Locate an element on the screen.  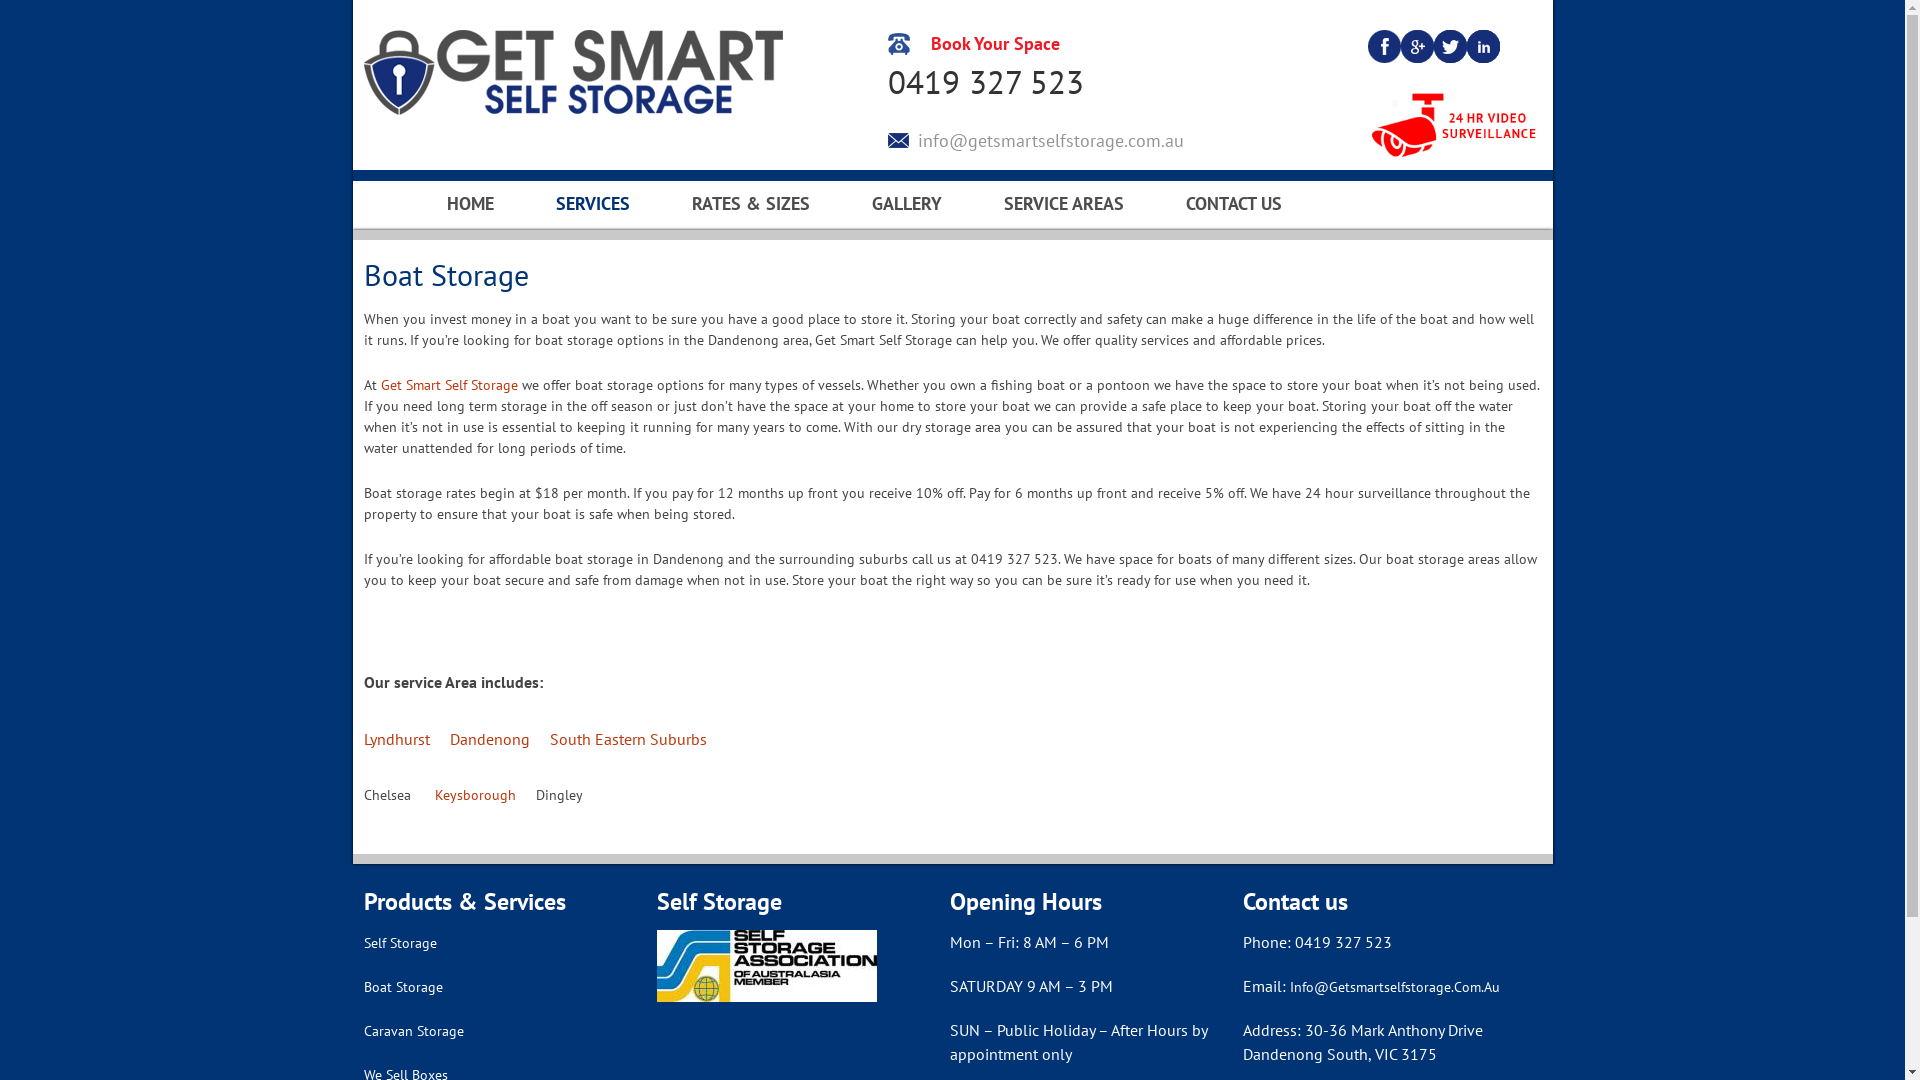
Self Storage is located at coordinates (400, 943).